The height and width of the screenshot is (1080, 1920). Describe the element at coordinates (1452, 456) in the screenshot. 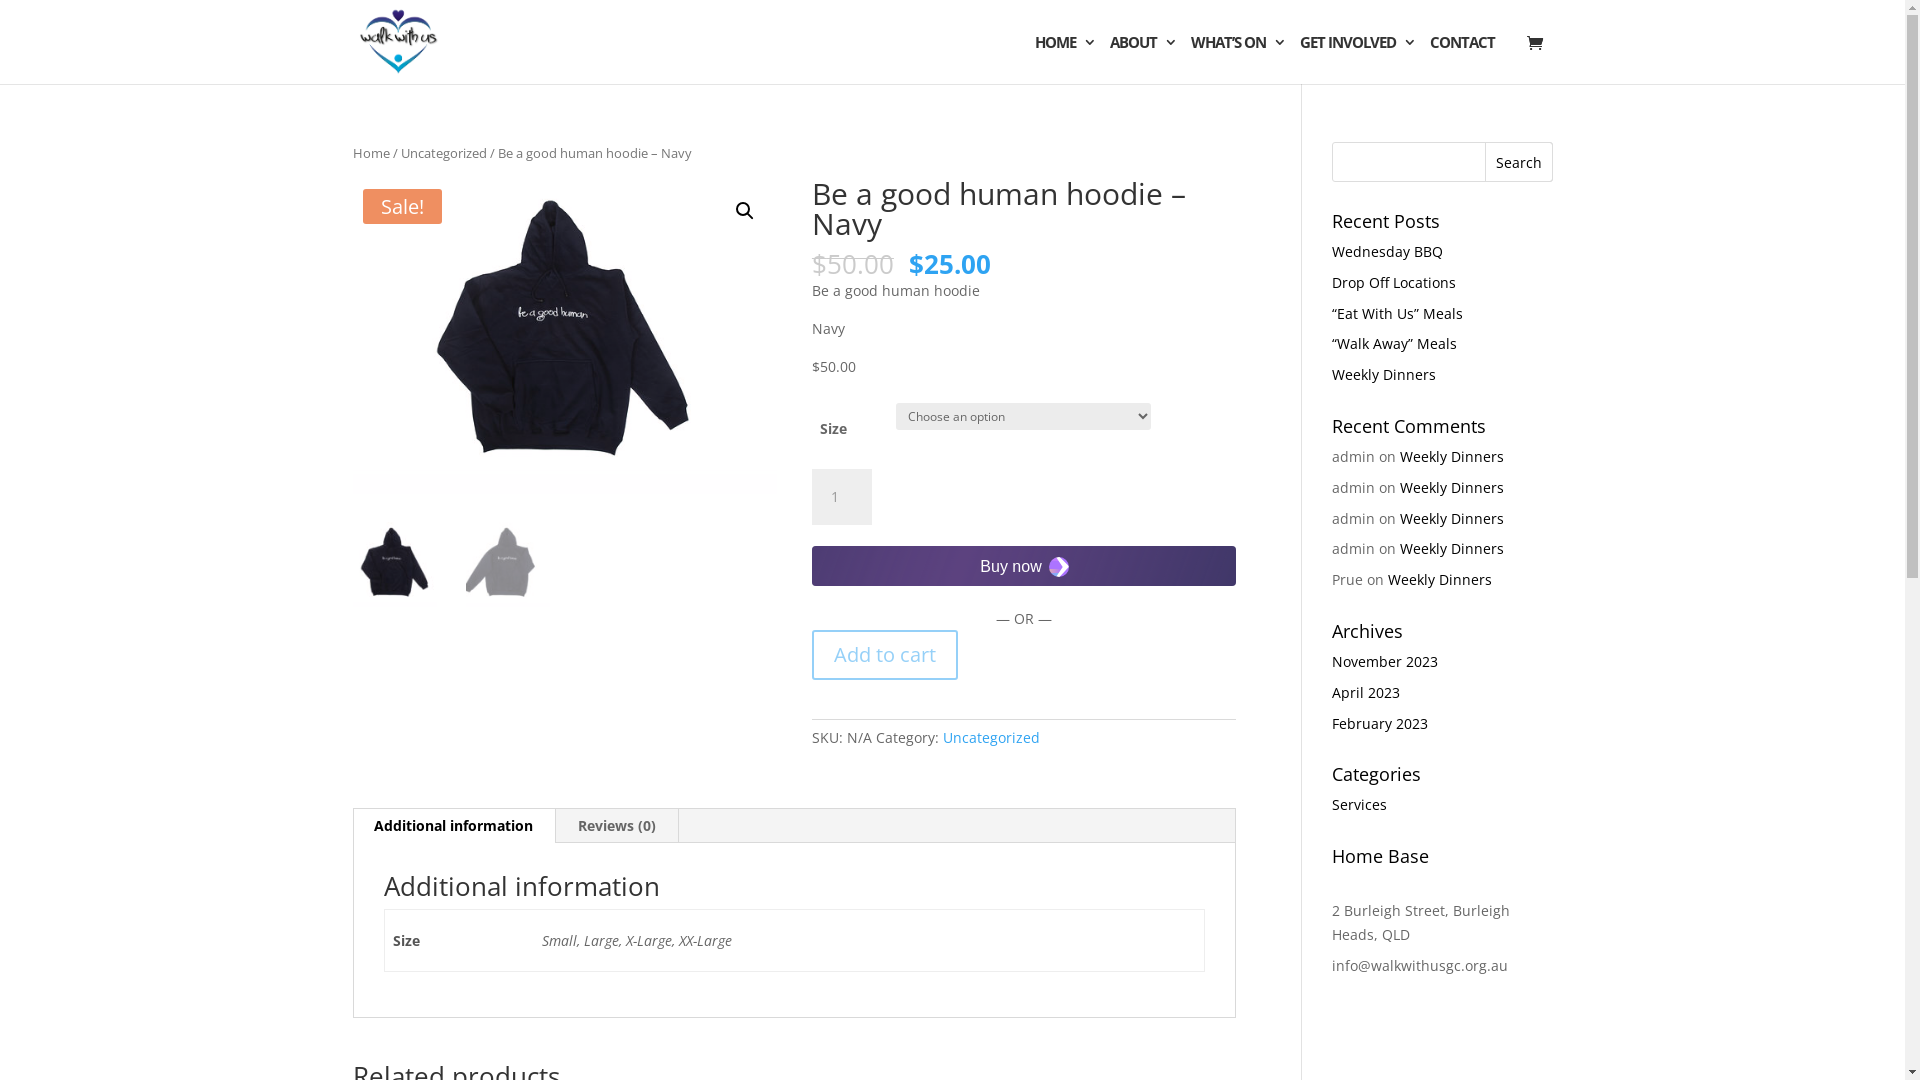

I see `Weekly Dinners` at that location.